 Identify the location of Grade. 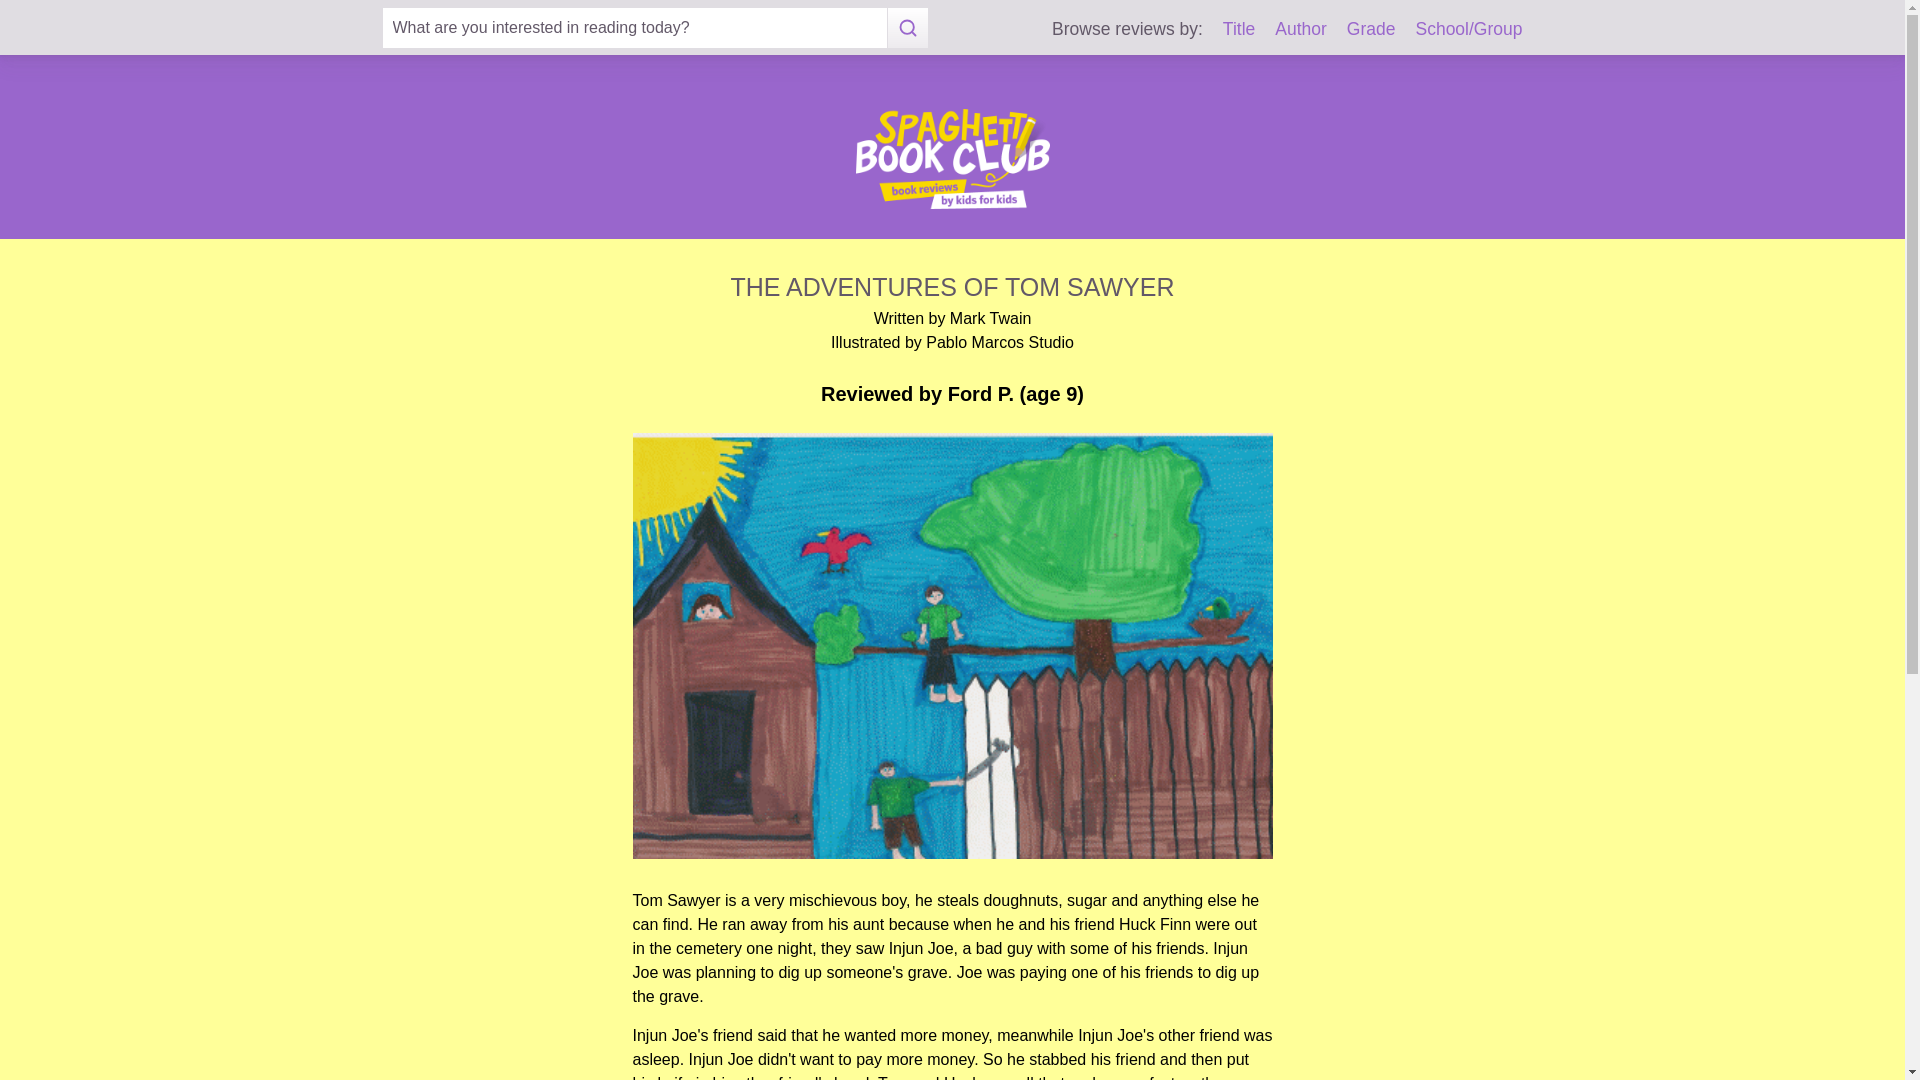
(1371, 28).